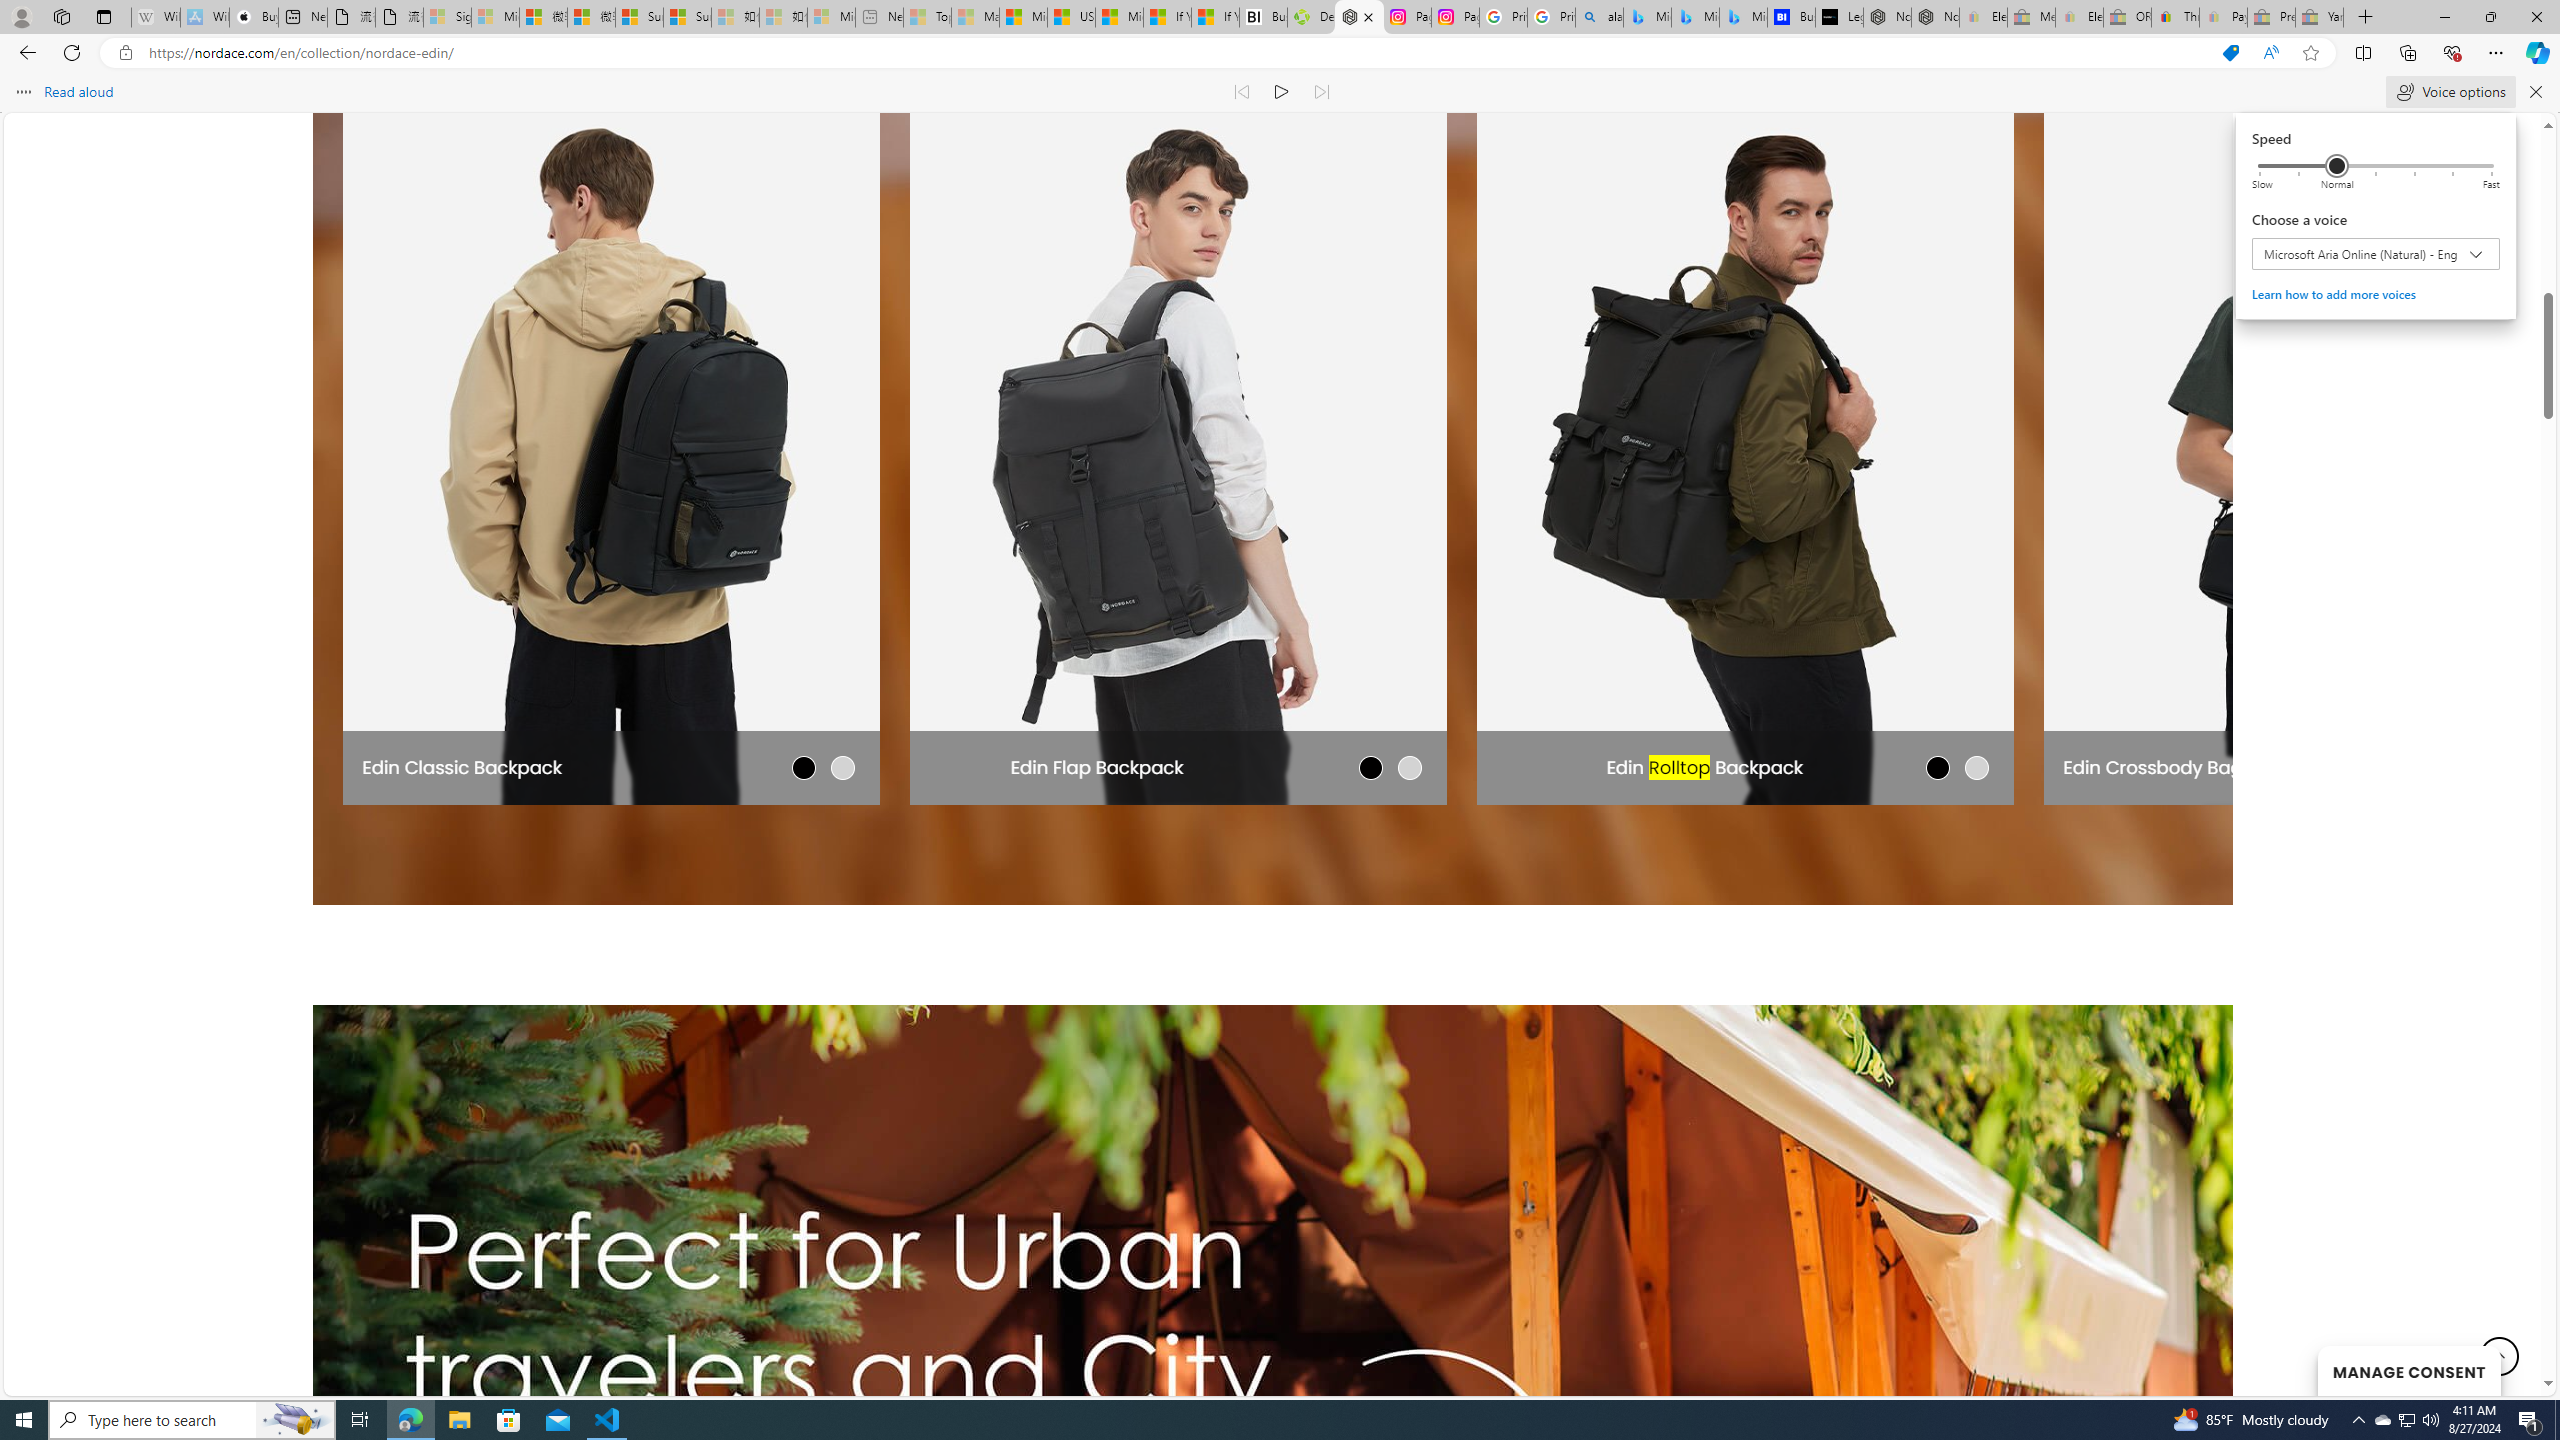 Image resolution: width=2560 pixels, height=1440 pixels. Describe the element at coordinates (1242, 92) in the screenshot. I see `Read previous paragraph` at that location.